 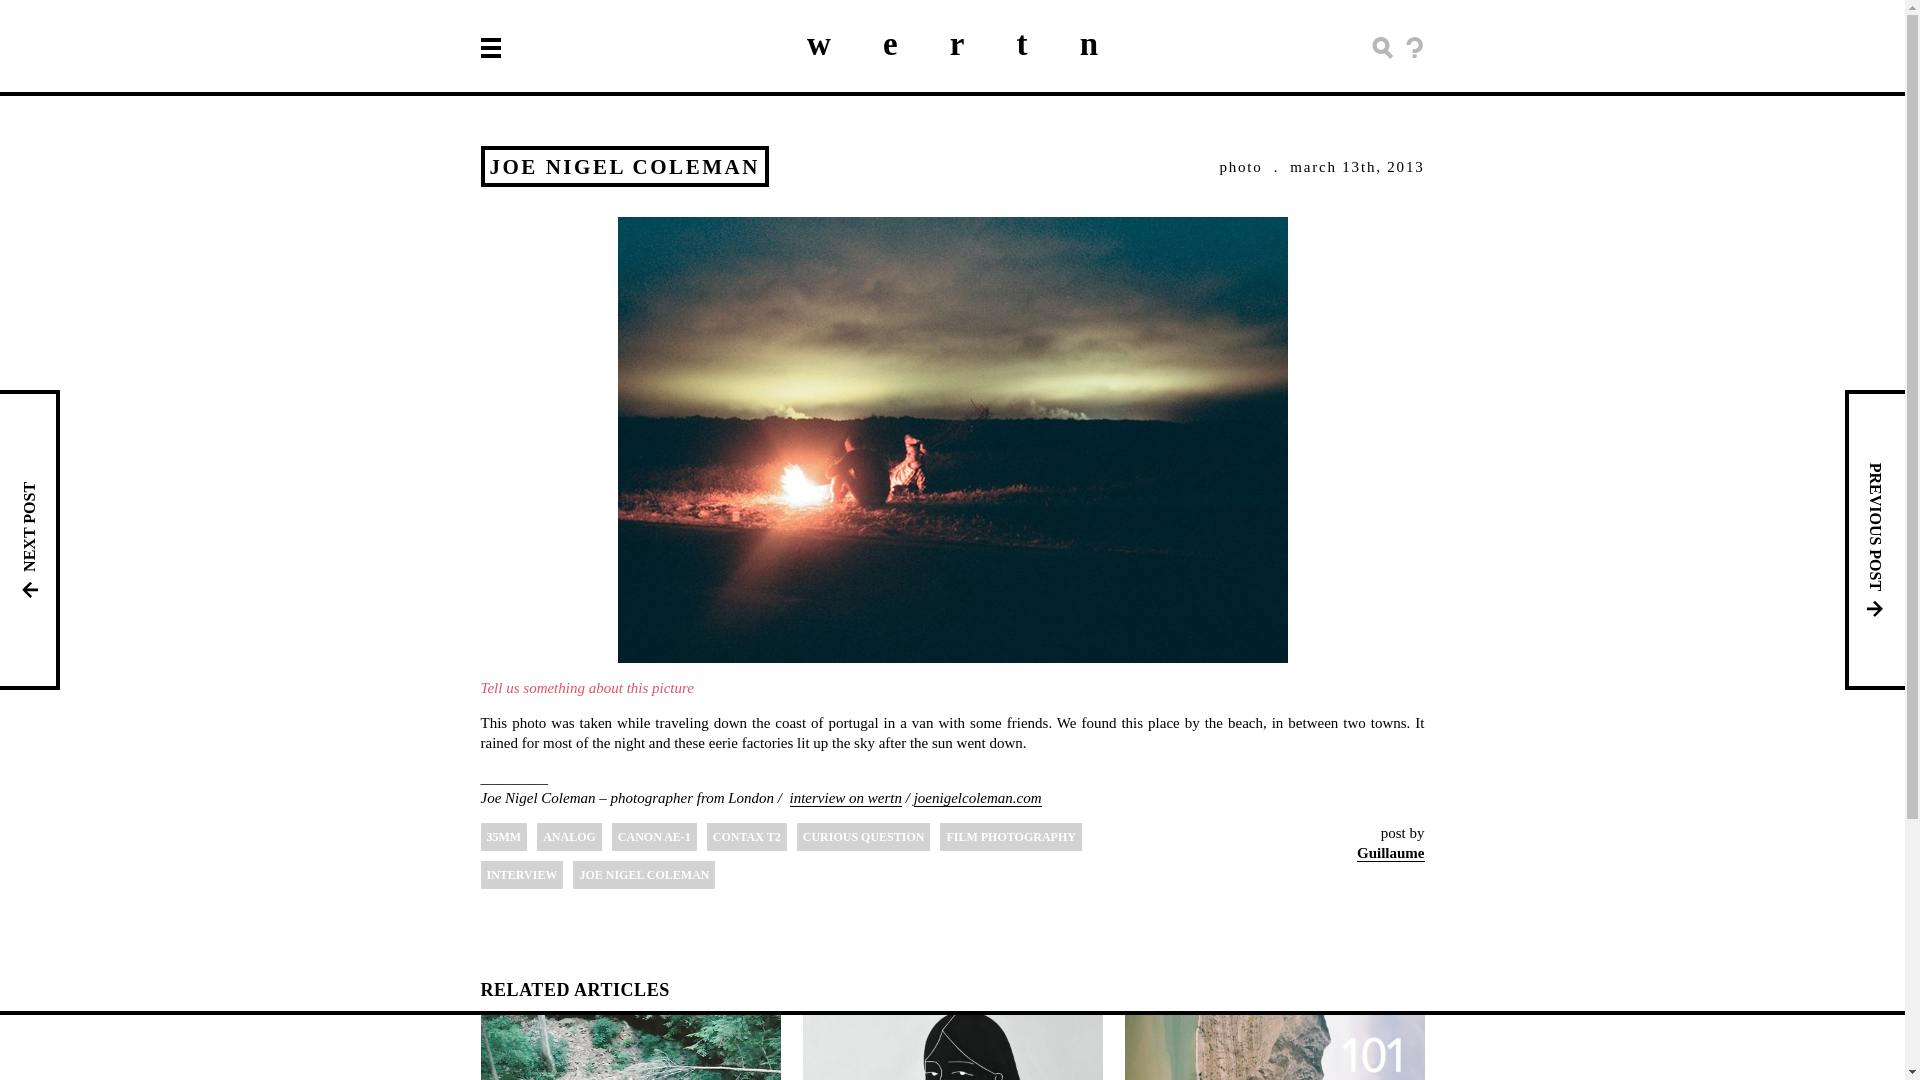 What do you see at coordinates (570, 836) in the screenshot?
I see `ANALOG` at bounding box center [570, 836].